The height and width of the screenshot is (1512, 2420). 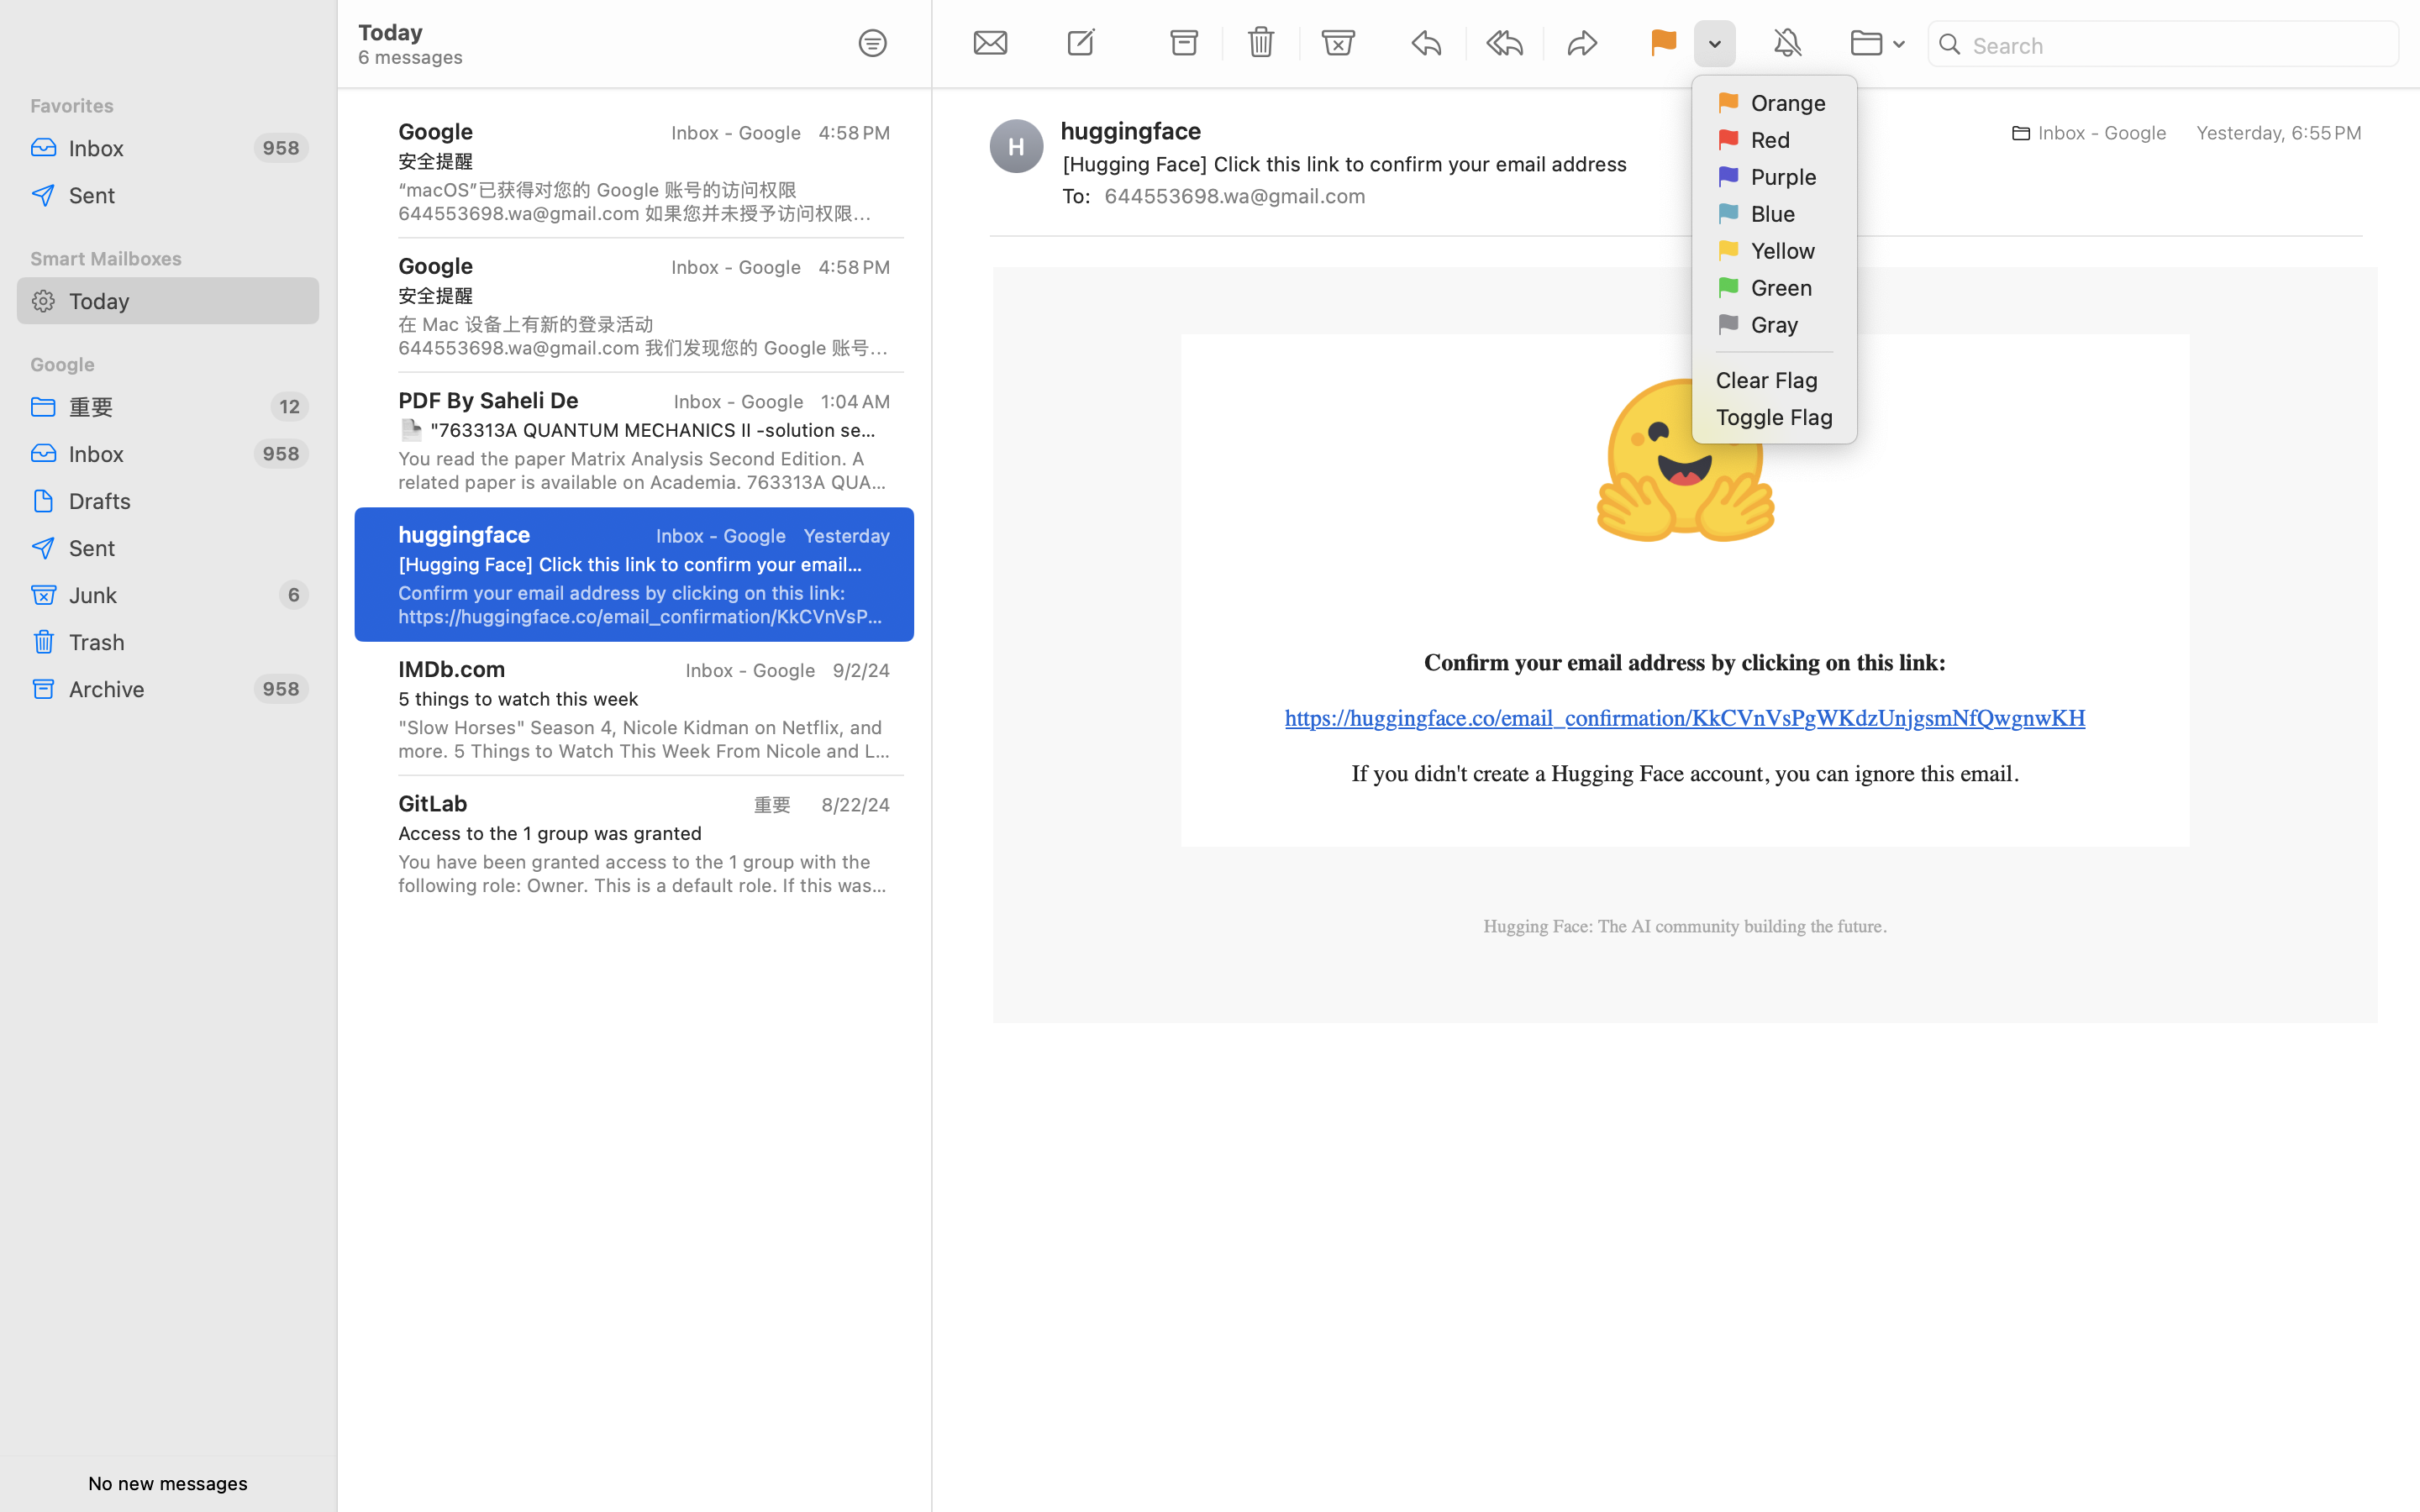 I want to click on [Hugging Face] Click this link to confirm your email address, so click(x=638, y=564).